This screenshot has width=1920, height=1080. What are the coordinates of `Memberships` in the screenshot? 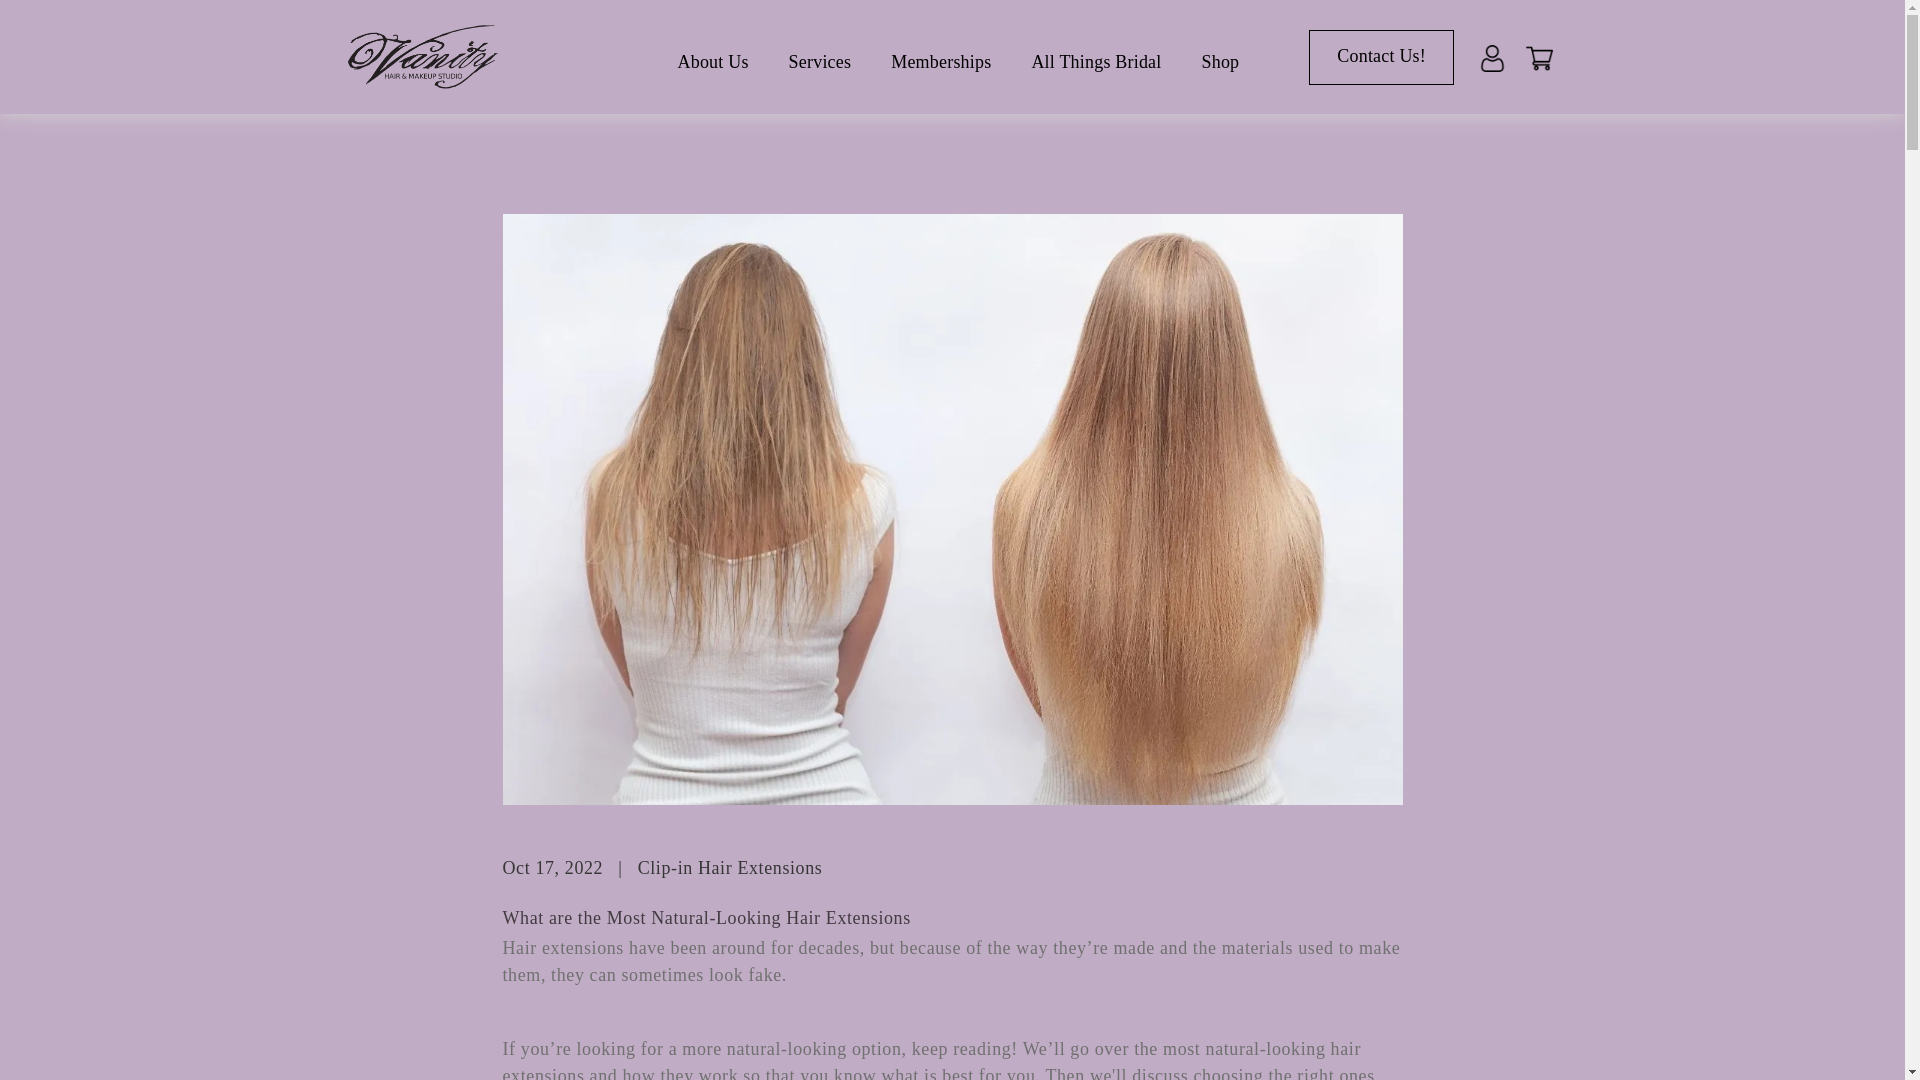 It's located at (940, 60).